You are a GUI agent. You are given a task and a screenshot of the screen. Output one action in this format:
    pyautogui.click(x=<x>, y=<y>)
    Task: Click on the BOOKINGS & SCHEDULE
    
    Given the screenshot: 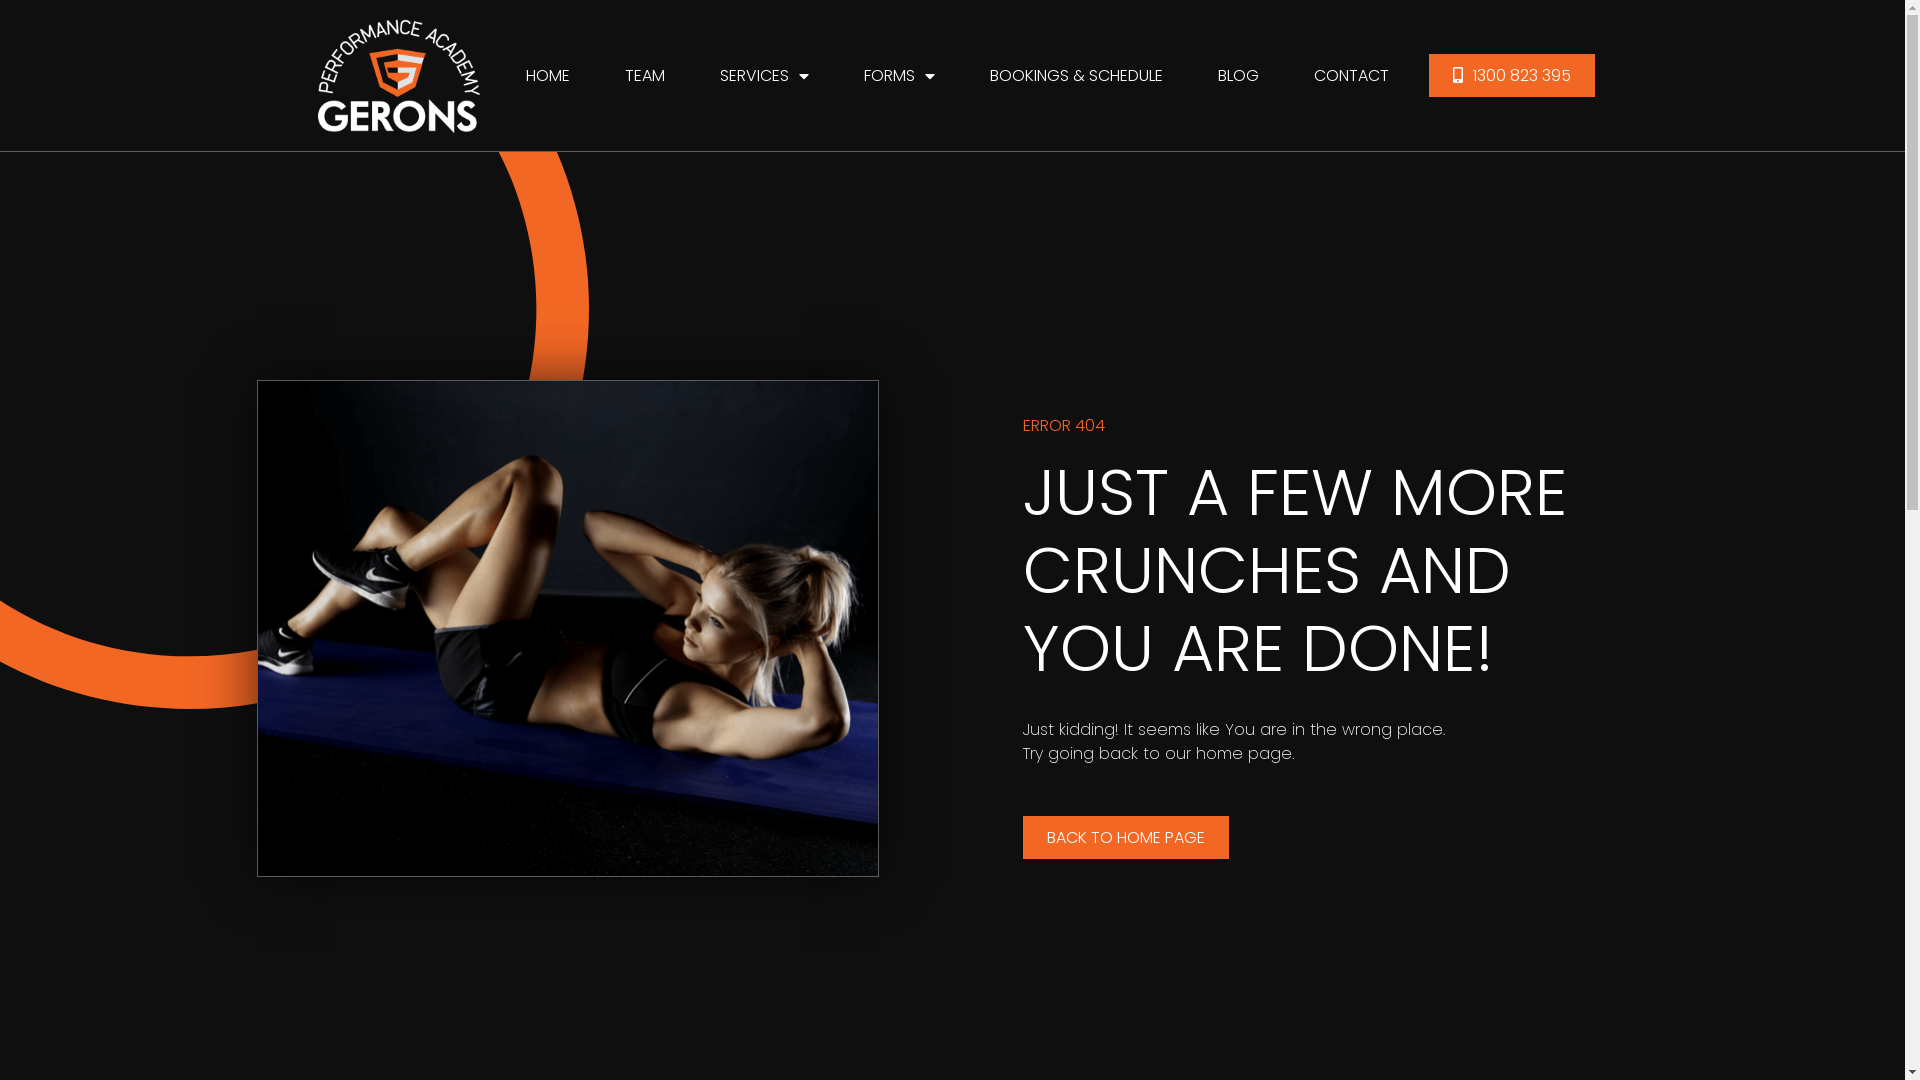 What is the action you would take?
    pyautogui.click(x=1076, y=76)
    